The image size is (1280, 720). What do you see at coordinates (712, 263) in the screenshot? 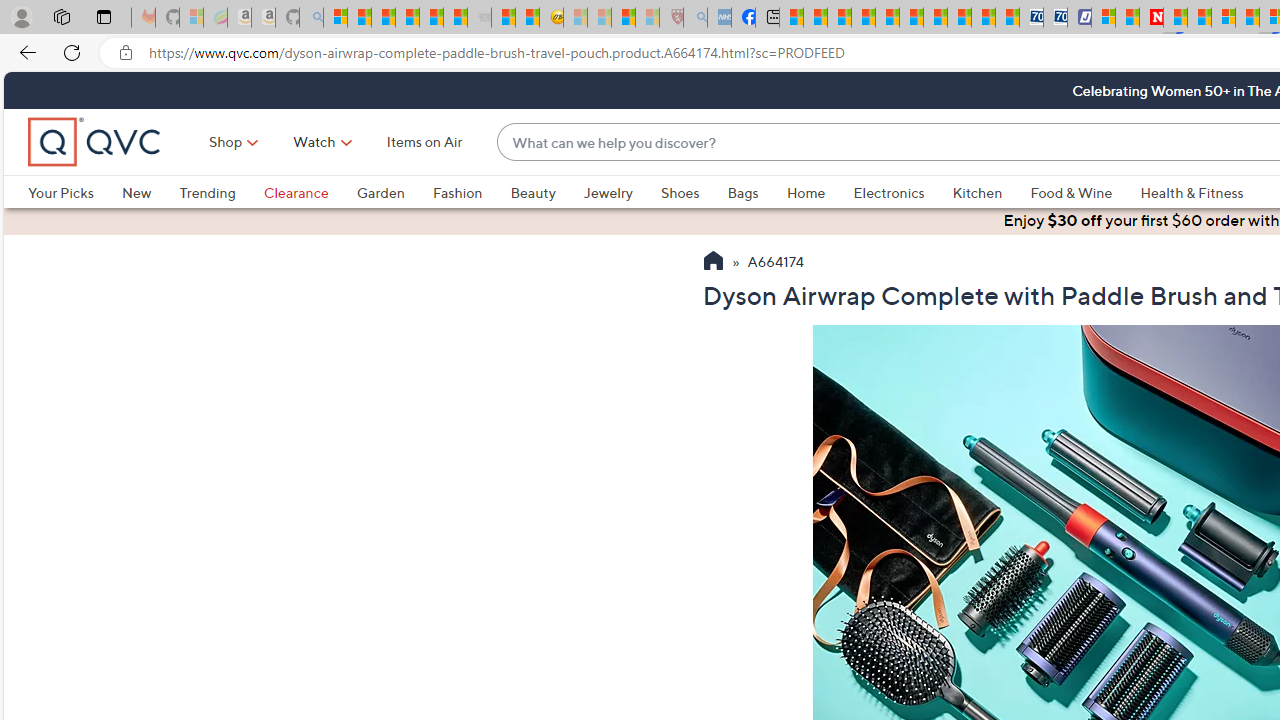
I see `Return to QVC Homepage` at bounding box center [712, 263].